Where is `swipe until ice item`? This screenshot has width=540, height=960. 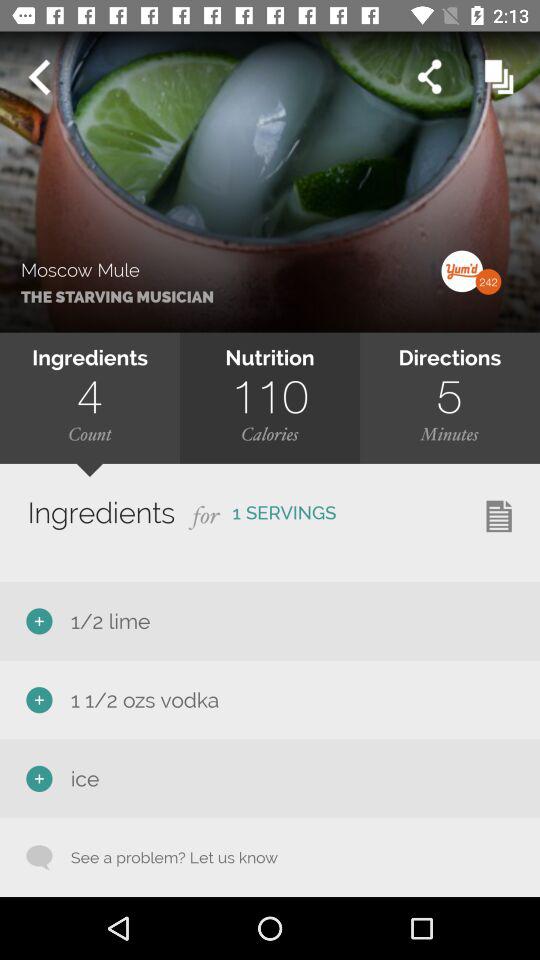
swipe until ice item is located at coordinates (81, 778).